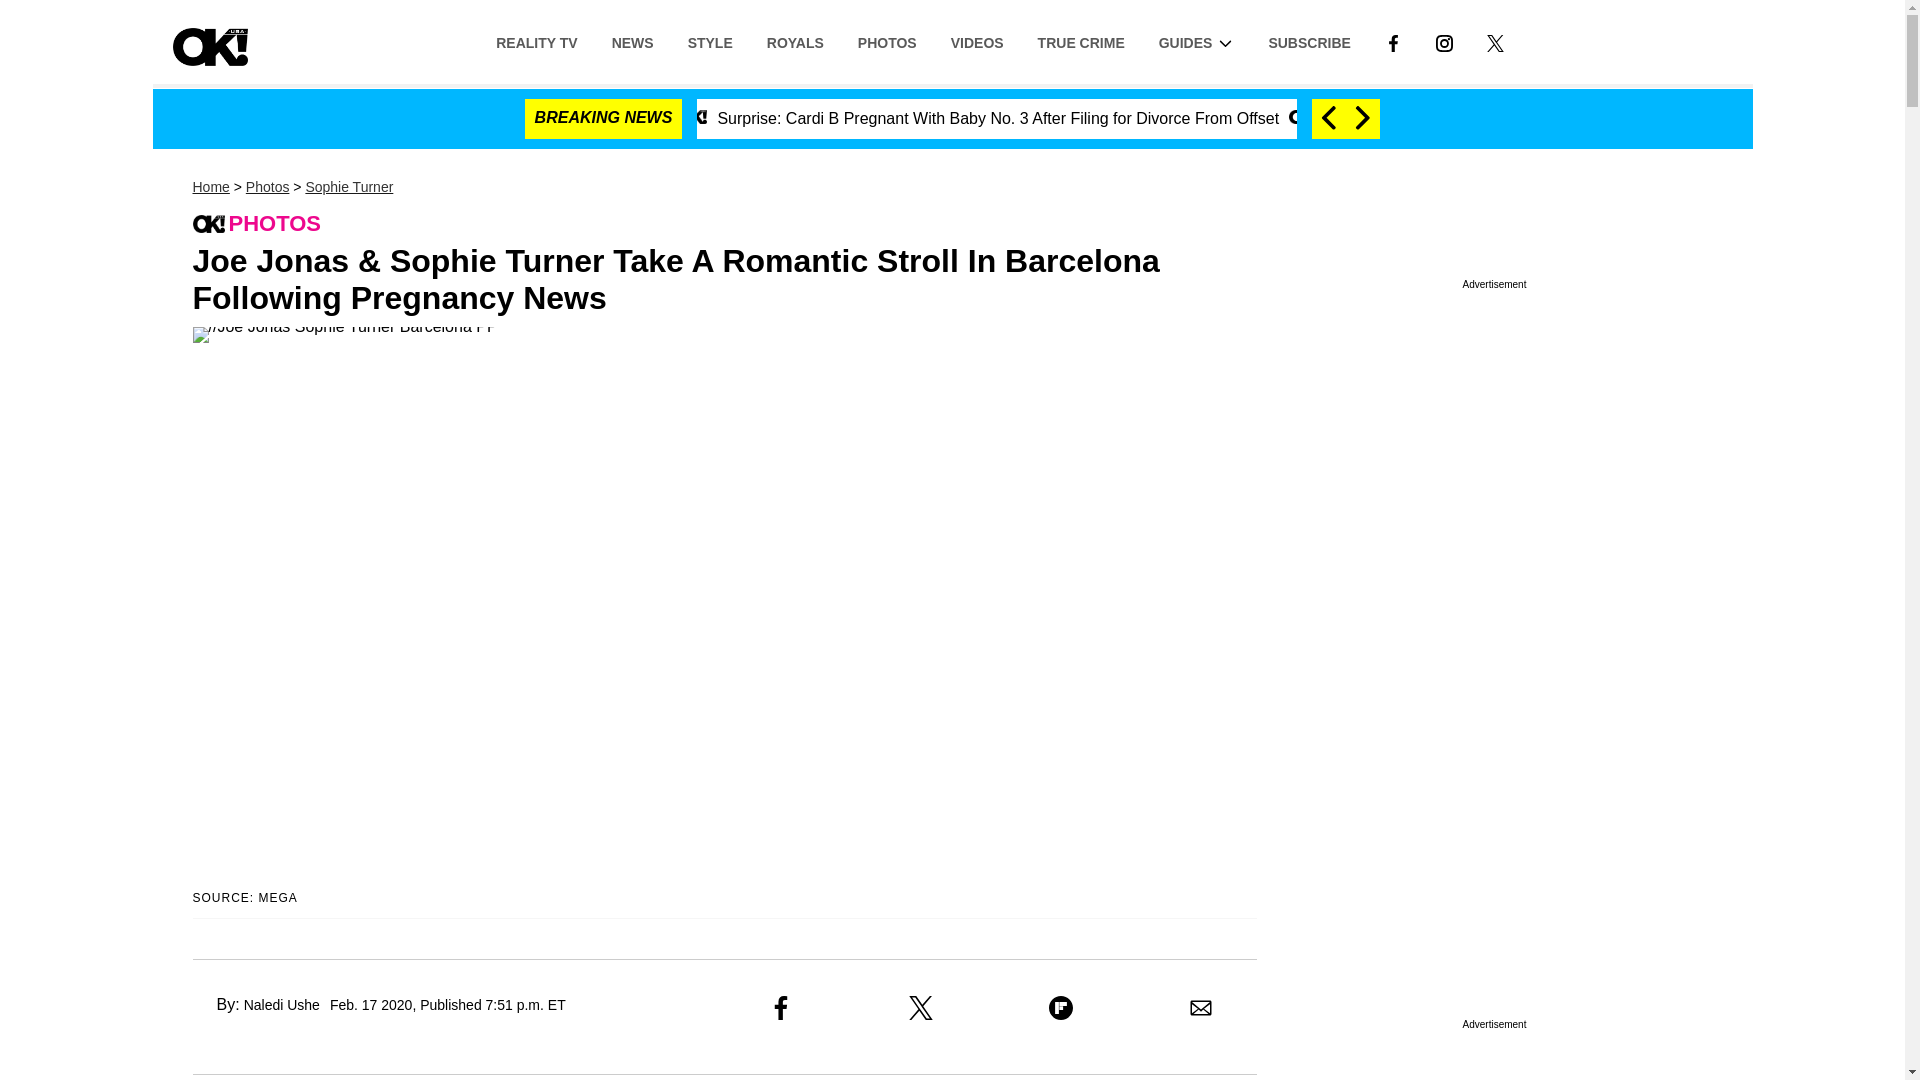 This screenshot has height=1080, width=1920. Describe the element at coordinates (1444, 41) in the screenshot. I see `LINK TO INSTAGRAM` at that location.